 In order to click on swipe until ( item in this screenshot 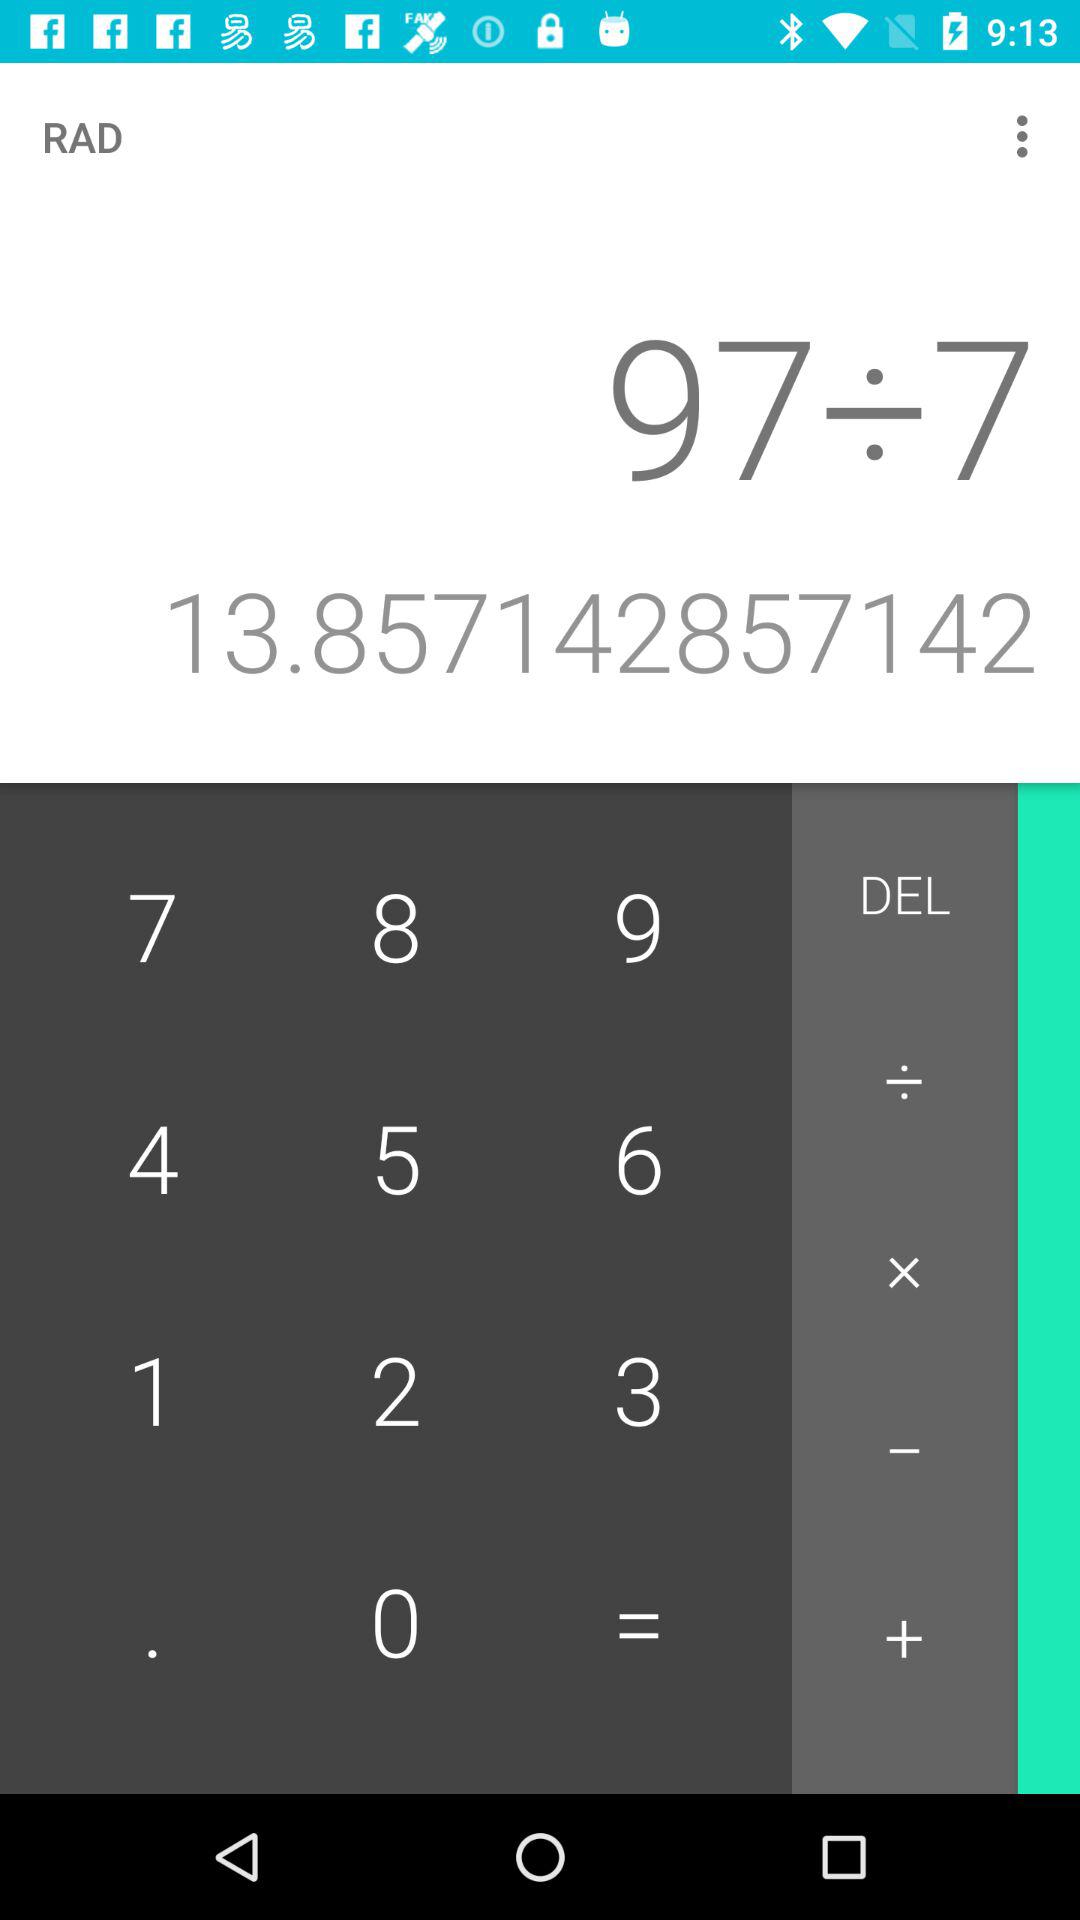, I will do `click(1075, 1648)`.